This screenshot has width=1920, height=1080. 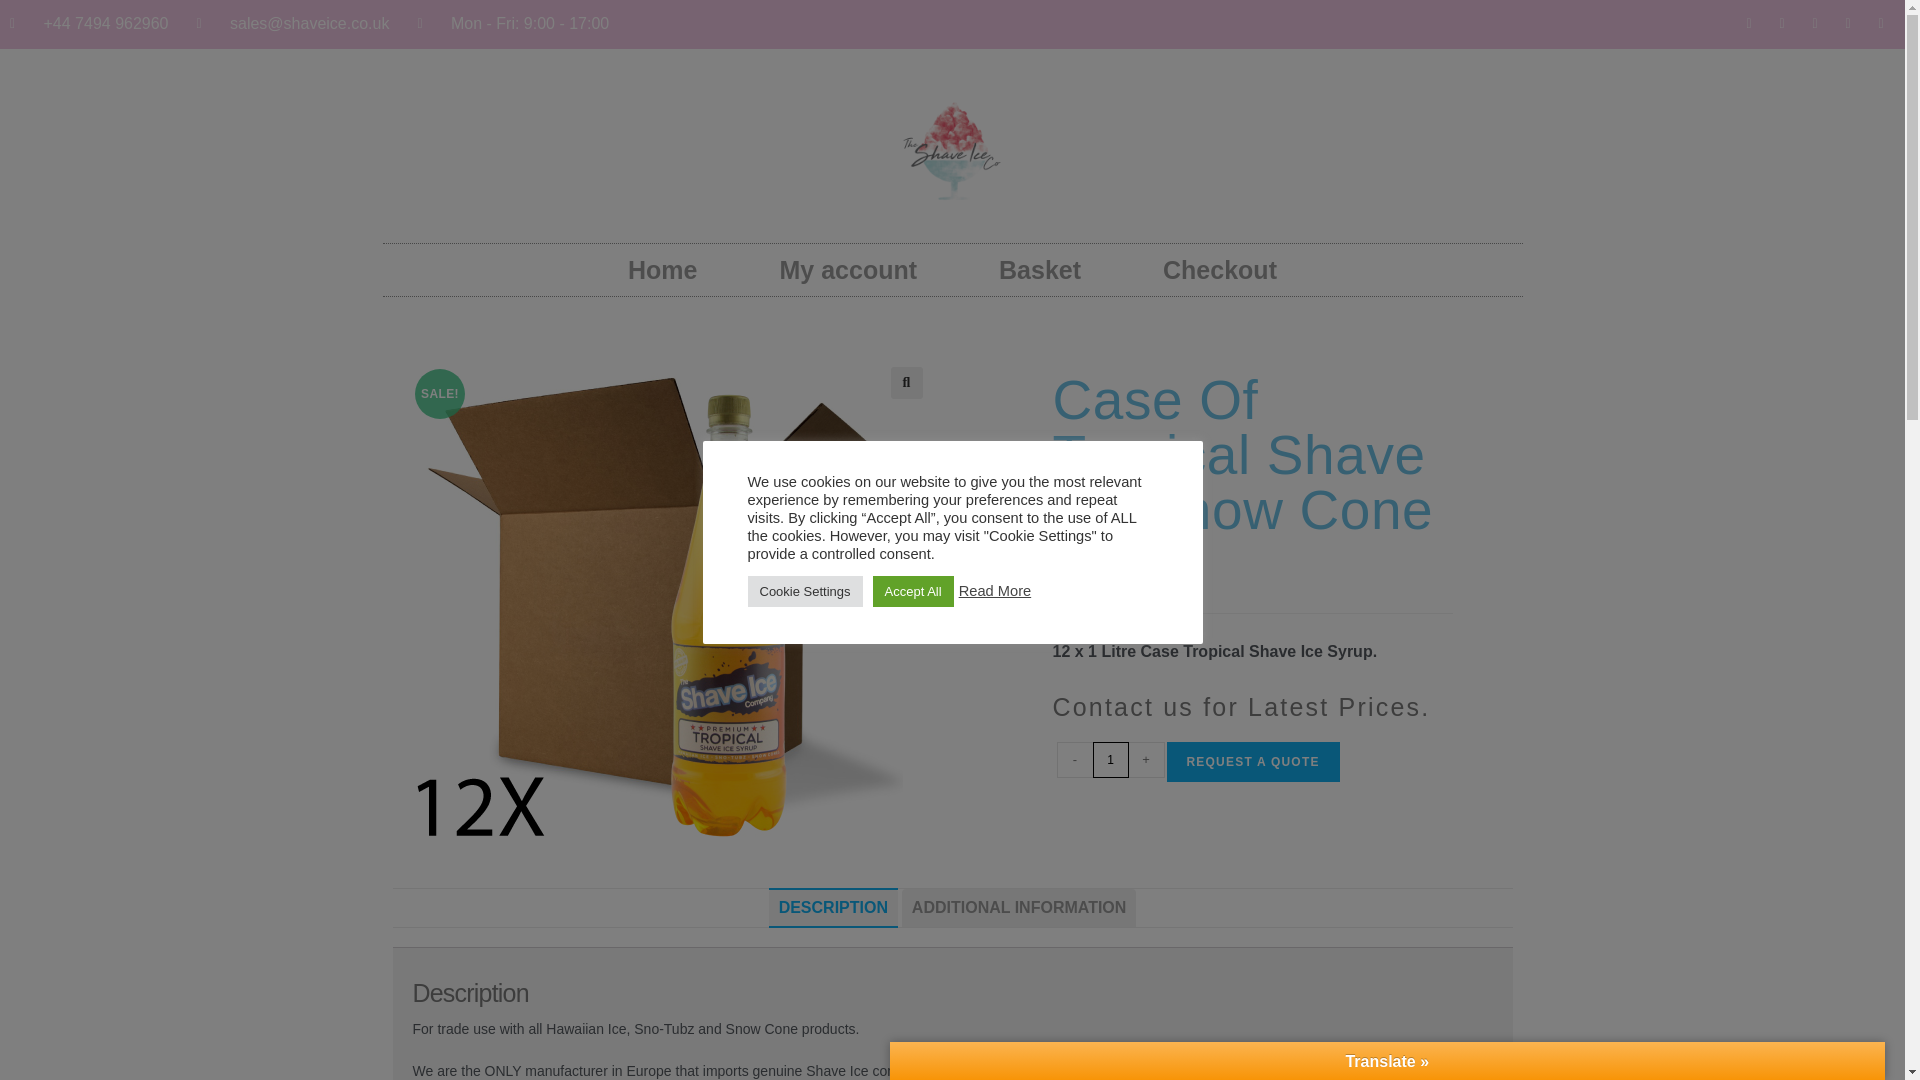 I want to click on 2386, so click(x=1444, y=32).